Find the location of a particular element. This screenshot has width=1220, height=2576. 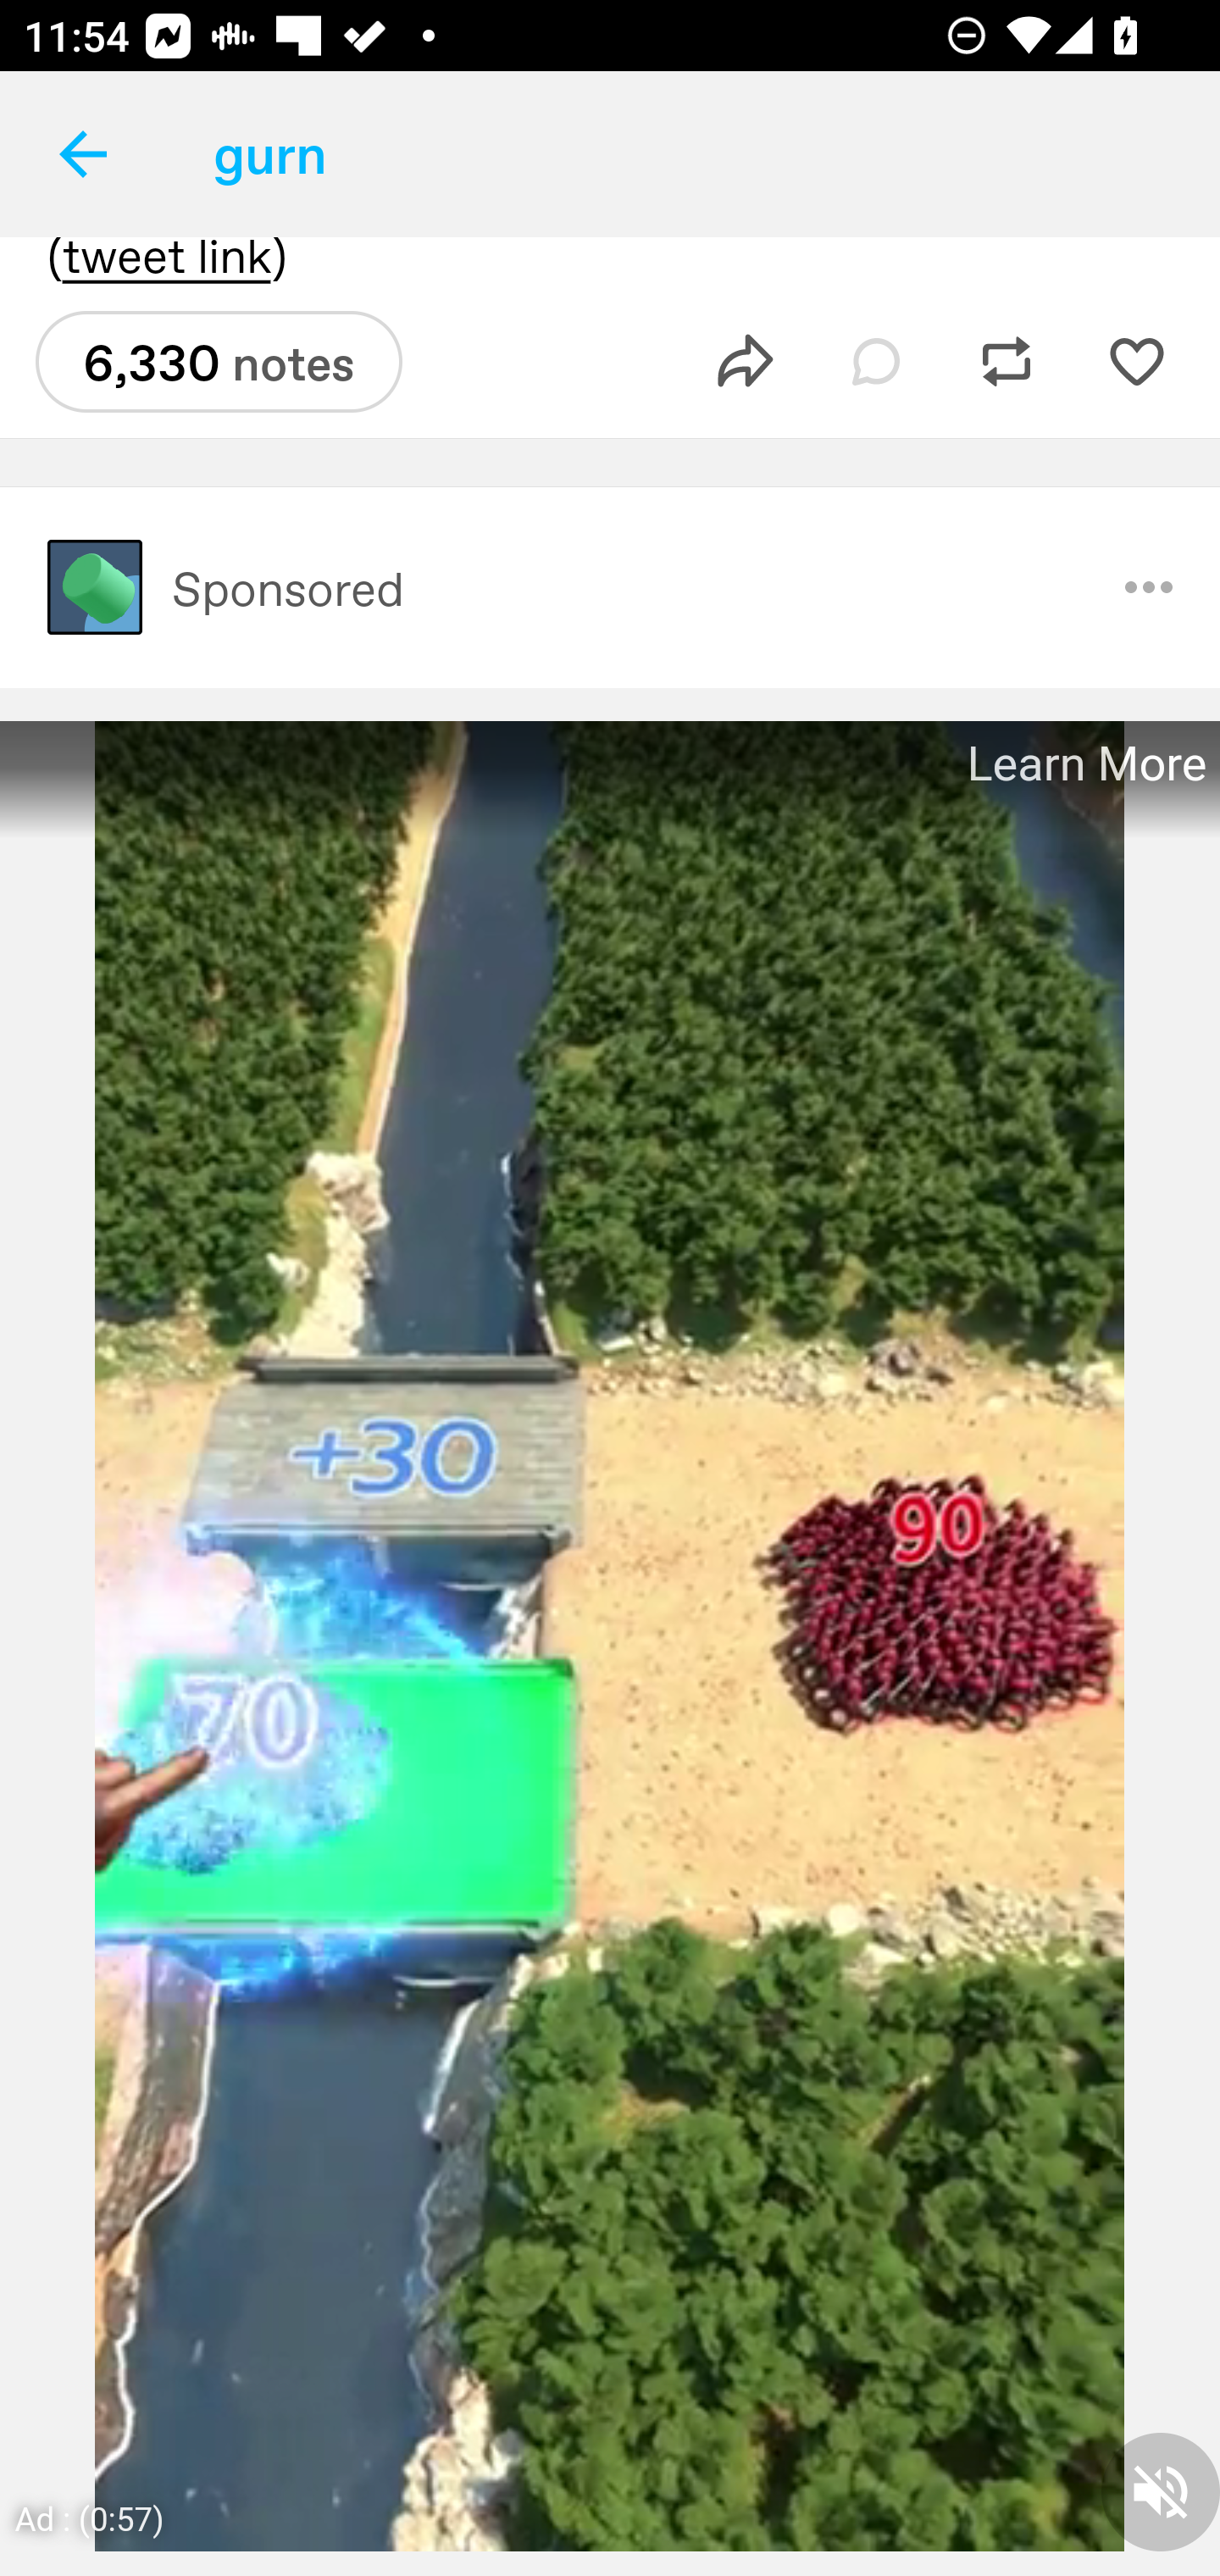

Share post to message is located at coordinates (746, 361).